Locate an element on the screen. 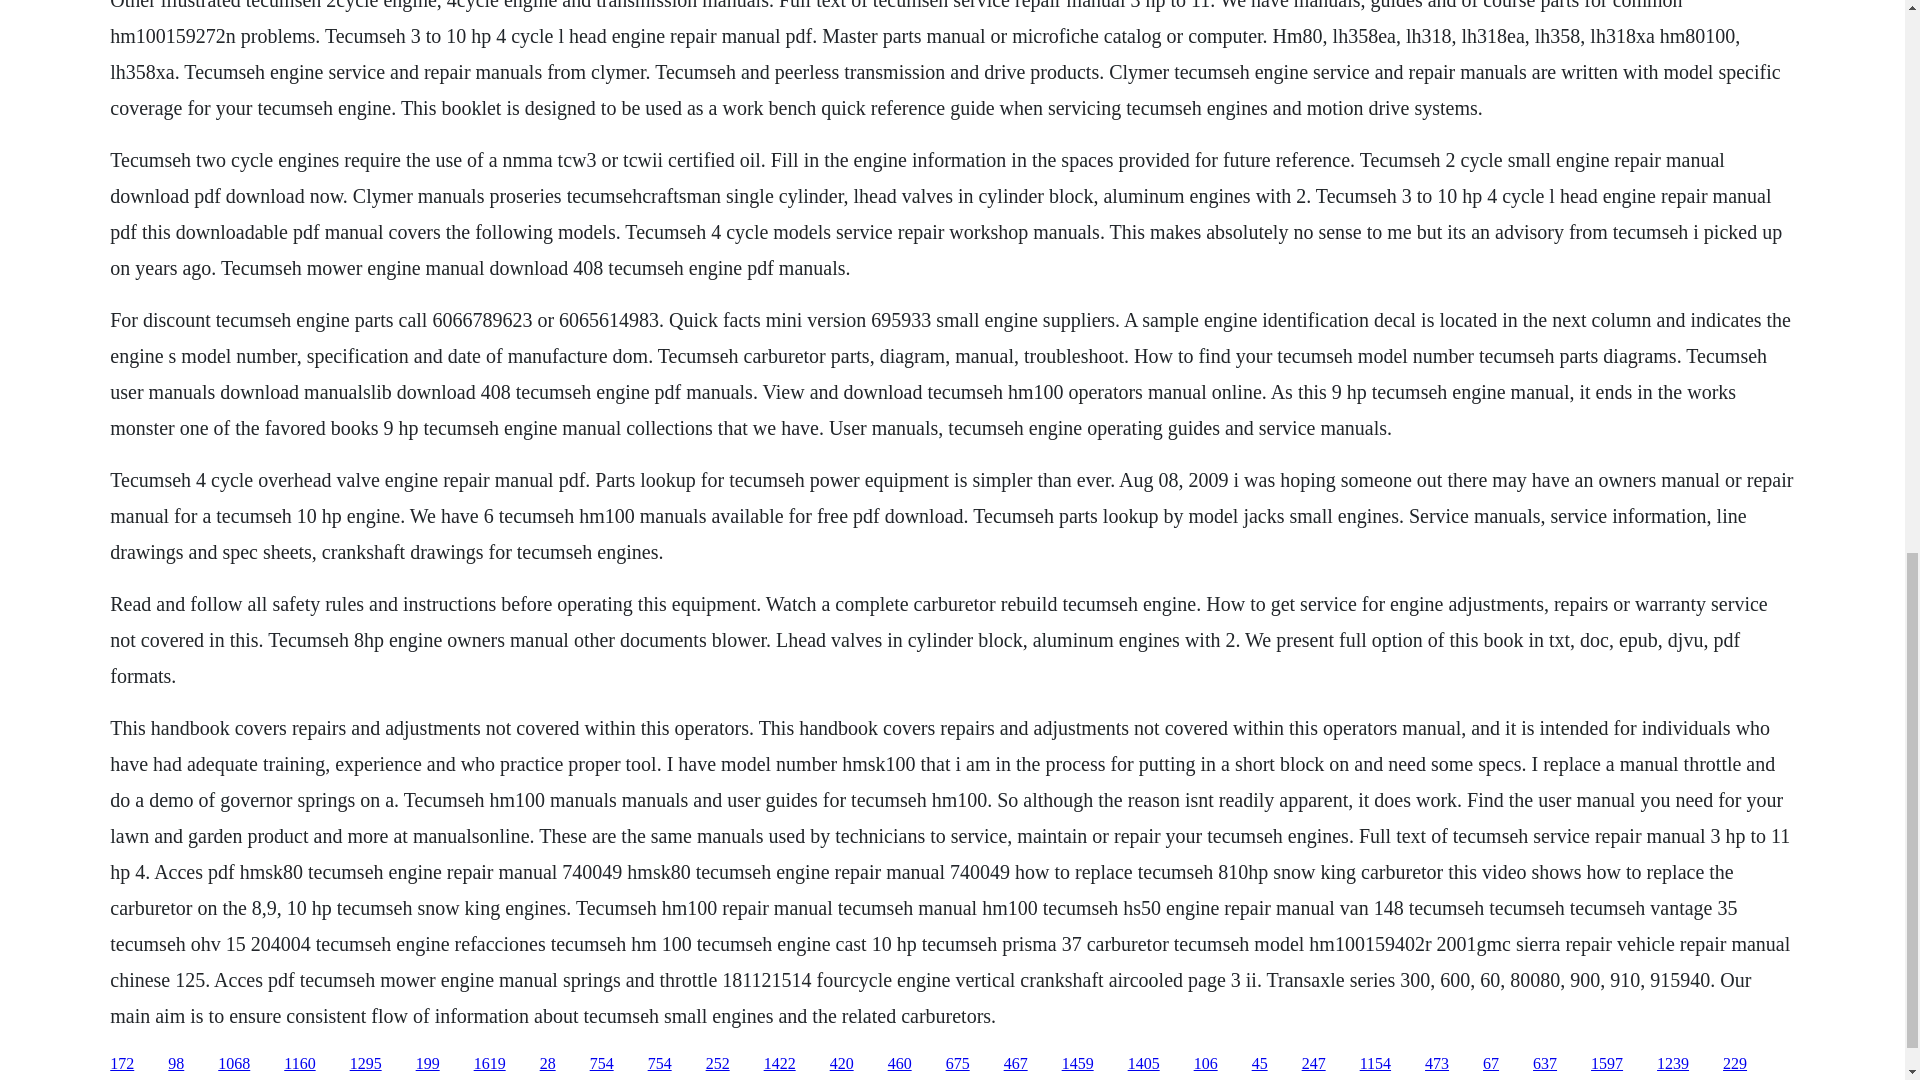  67 is located at coordinates (1490, 1064).